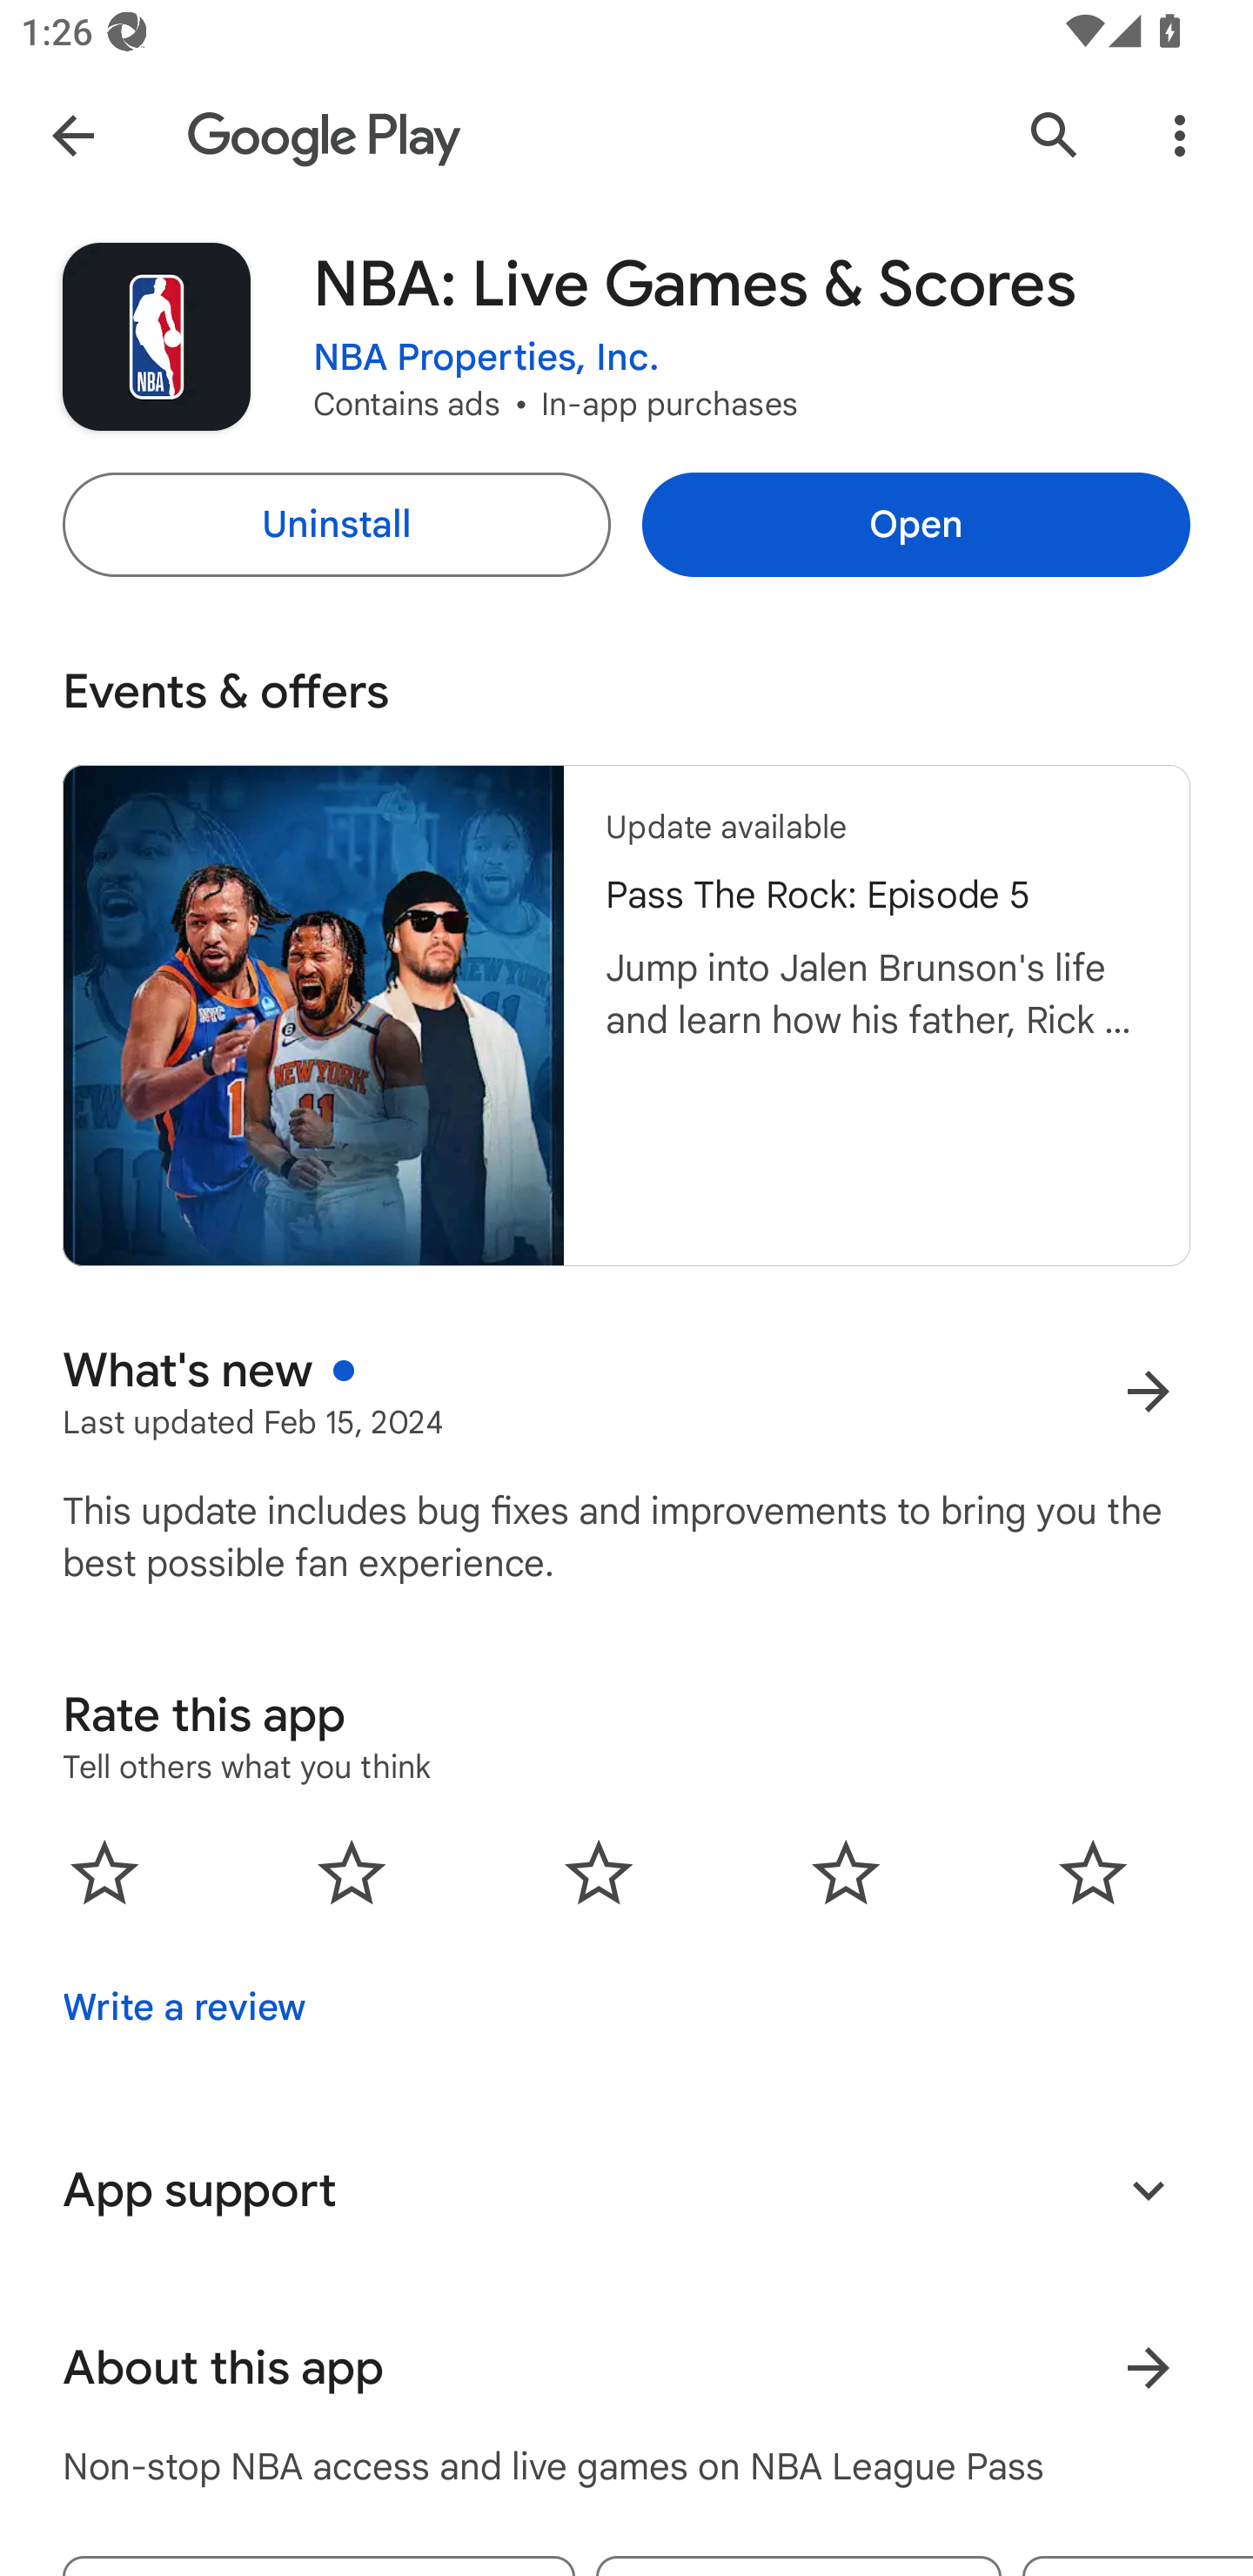 This screenshot has width=1253, height=2576. I want to click on Uninstall, so click(337, 524).